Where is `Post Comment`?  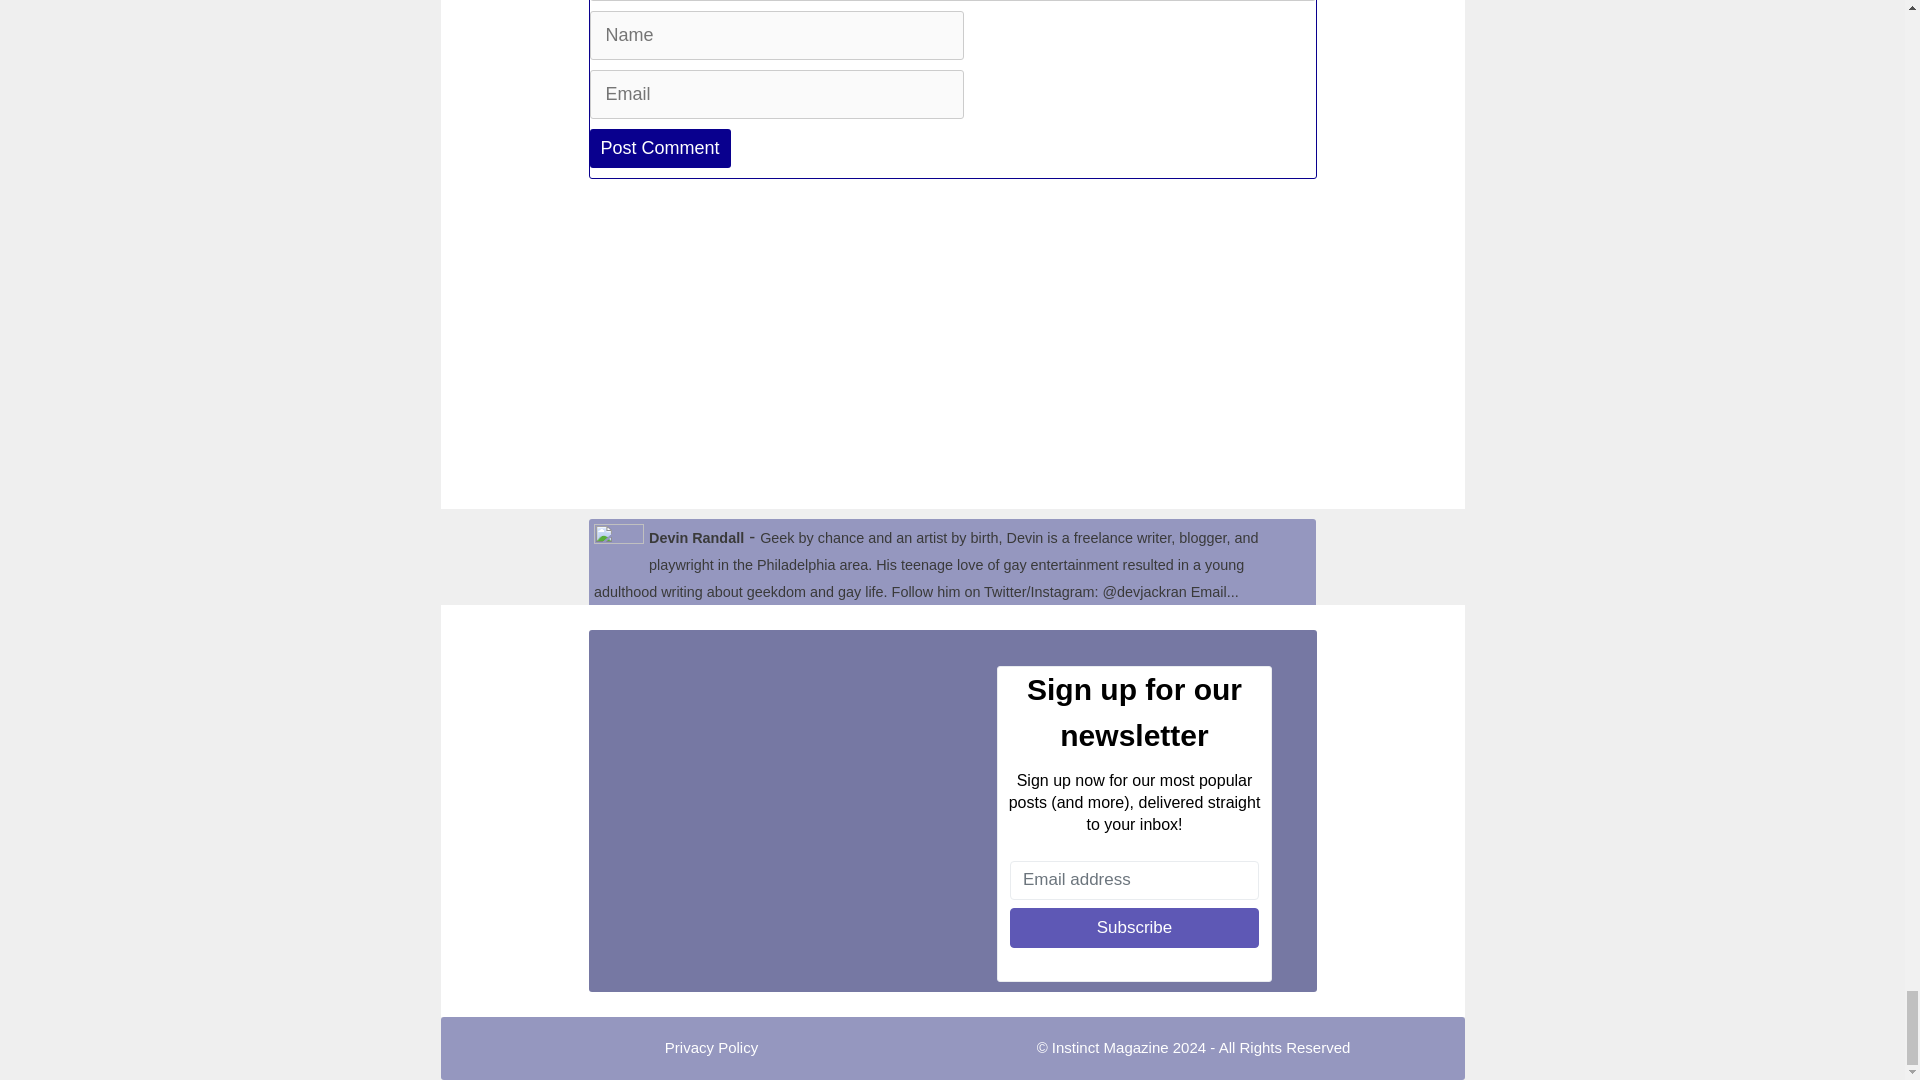 Post Comment is located at coordinates (660, 148).